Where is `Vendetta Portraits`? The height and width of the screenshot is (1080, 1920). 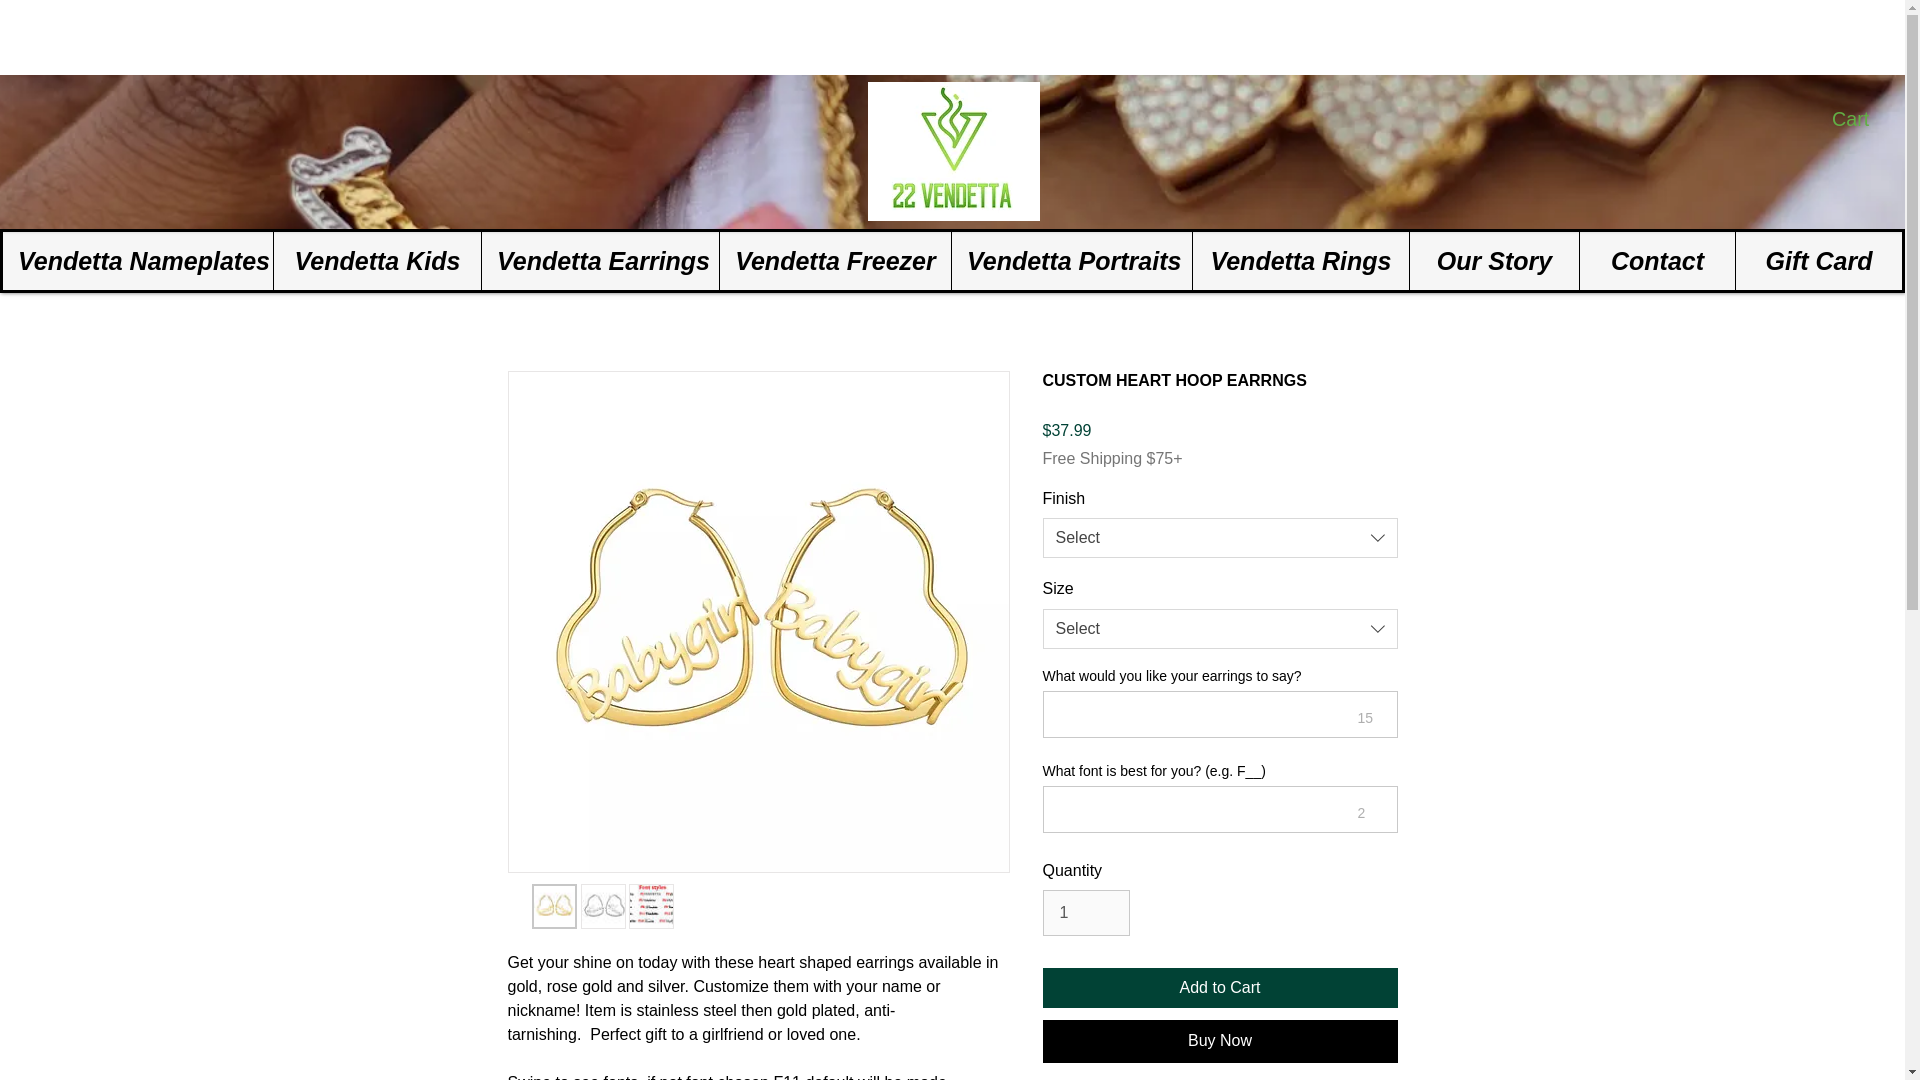 Vendetta Portraits is located at coordinates (1071, 261).